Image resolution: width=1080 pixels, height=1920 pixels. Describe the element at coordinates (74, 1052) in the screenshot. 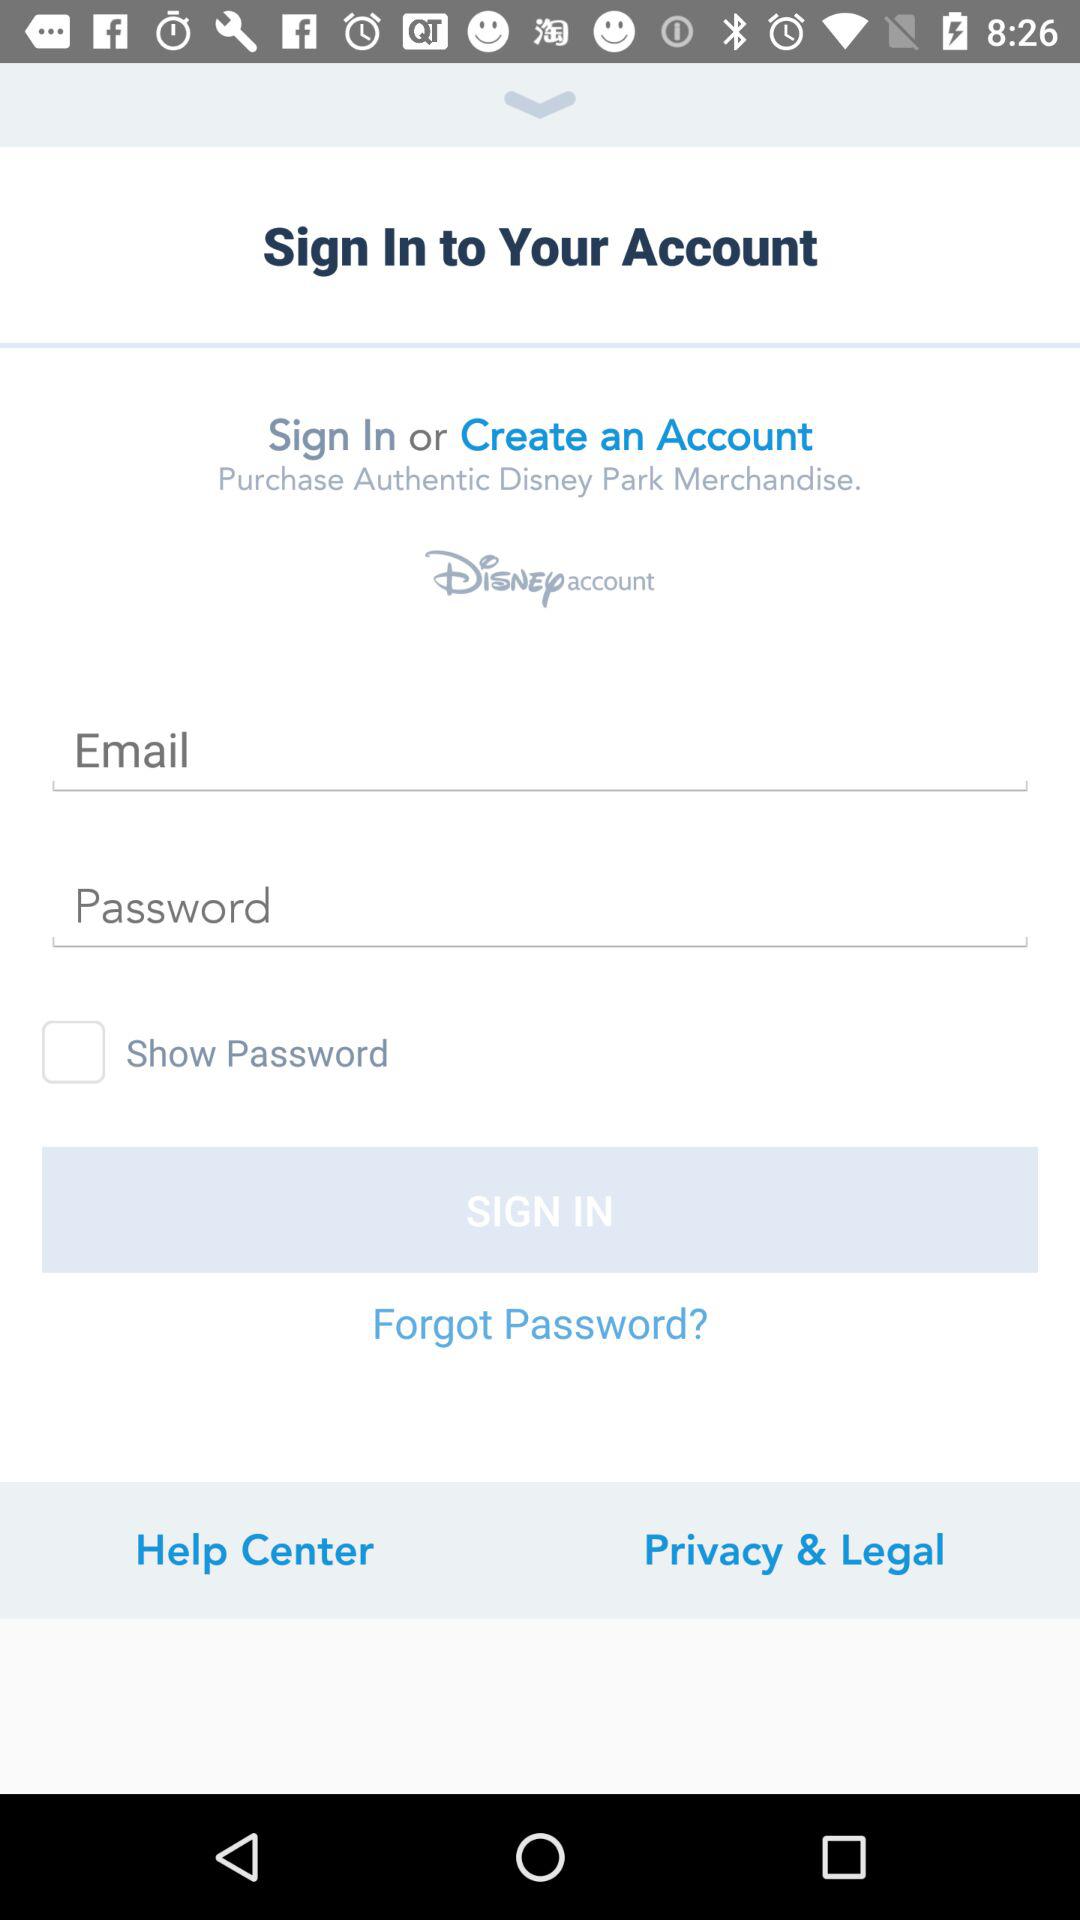

I see `show password` at that location.